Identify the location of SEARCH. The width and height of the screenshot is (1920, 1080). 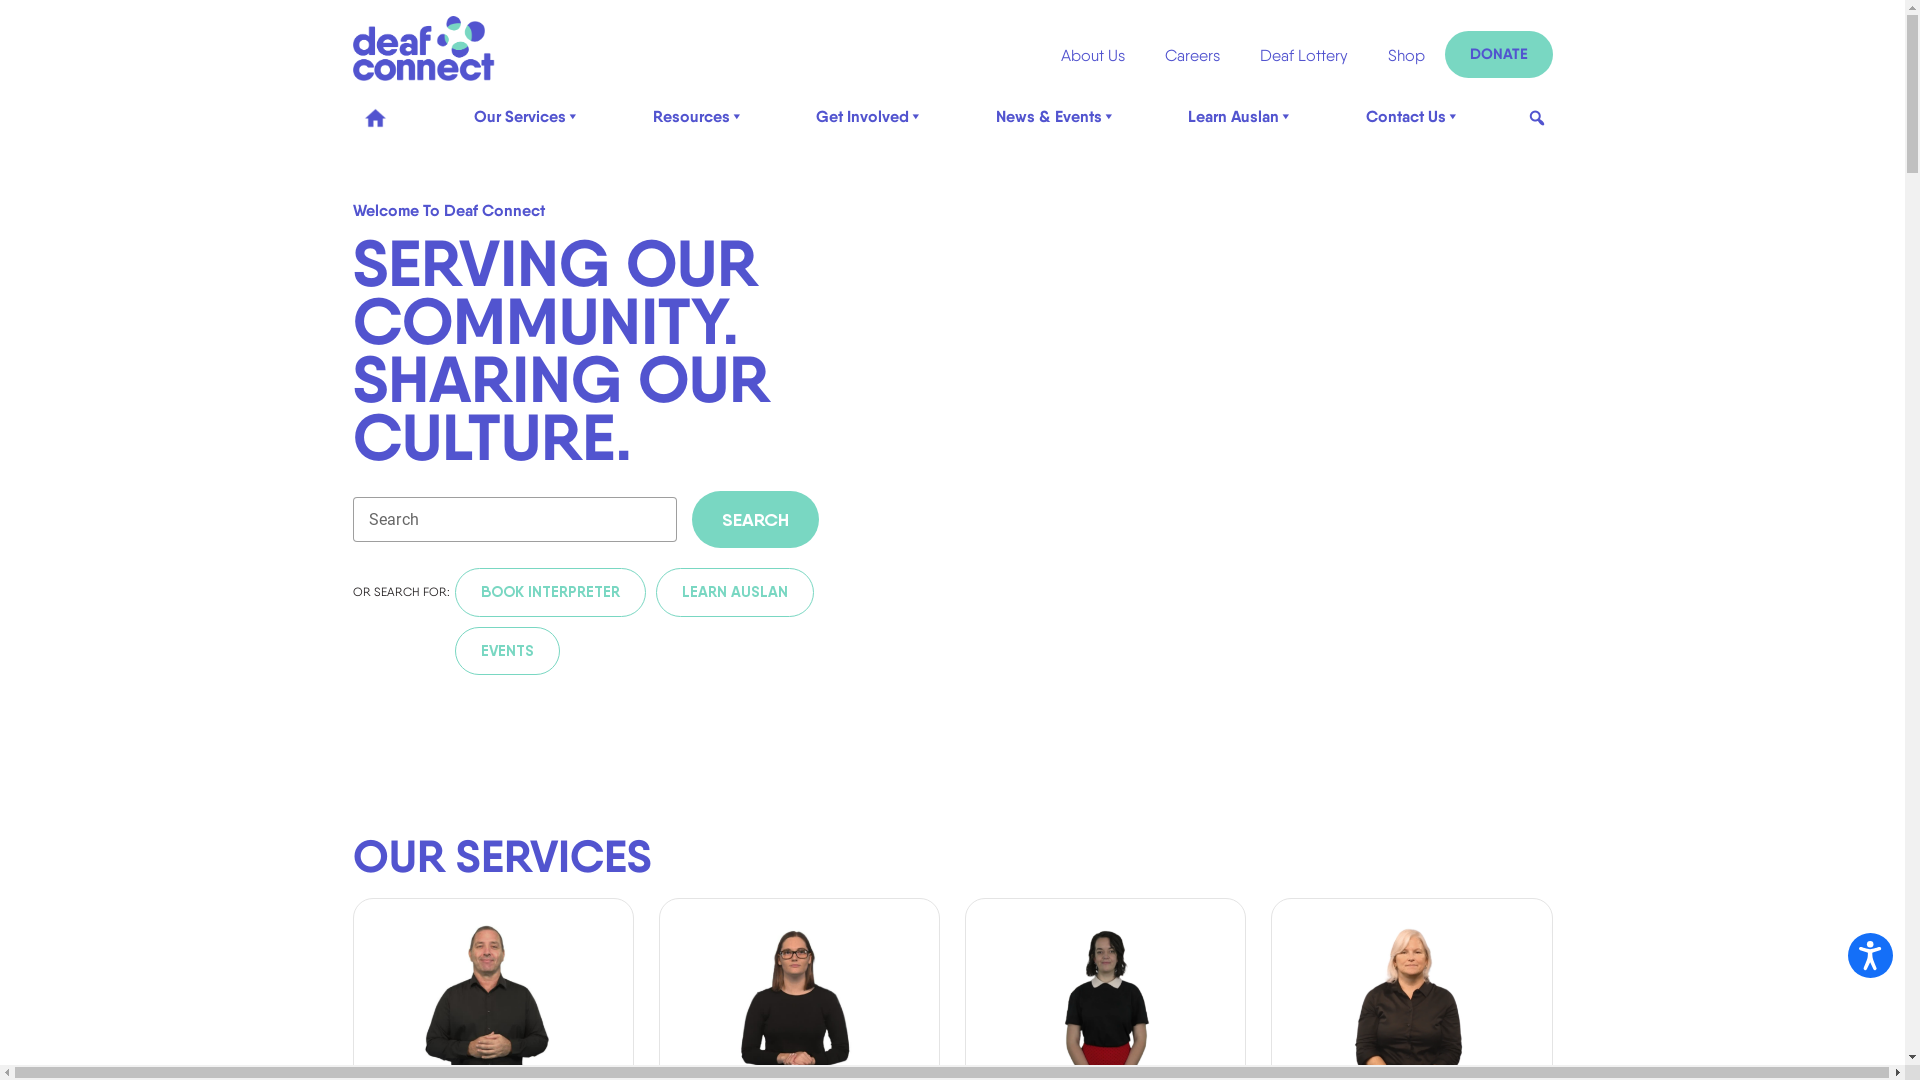
(756, 520).